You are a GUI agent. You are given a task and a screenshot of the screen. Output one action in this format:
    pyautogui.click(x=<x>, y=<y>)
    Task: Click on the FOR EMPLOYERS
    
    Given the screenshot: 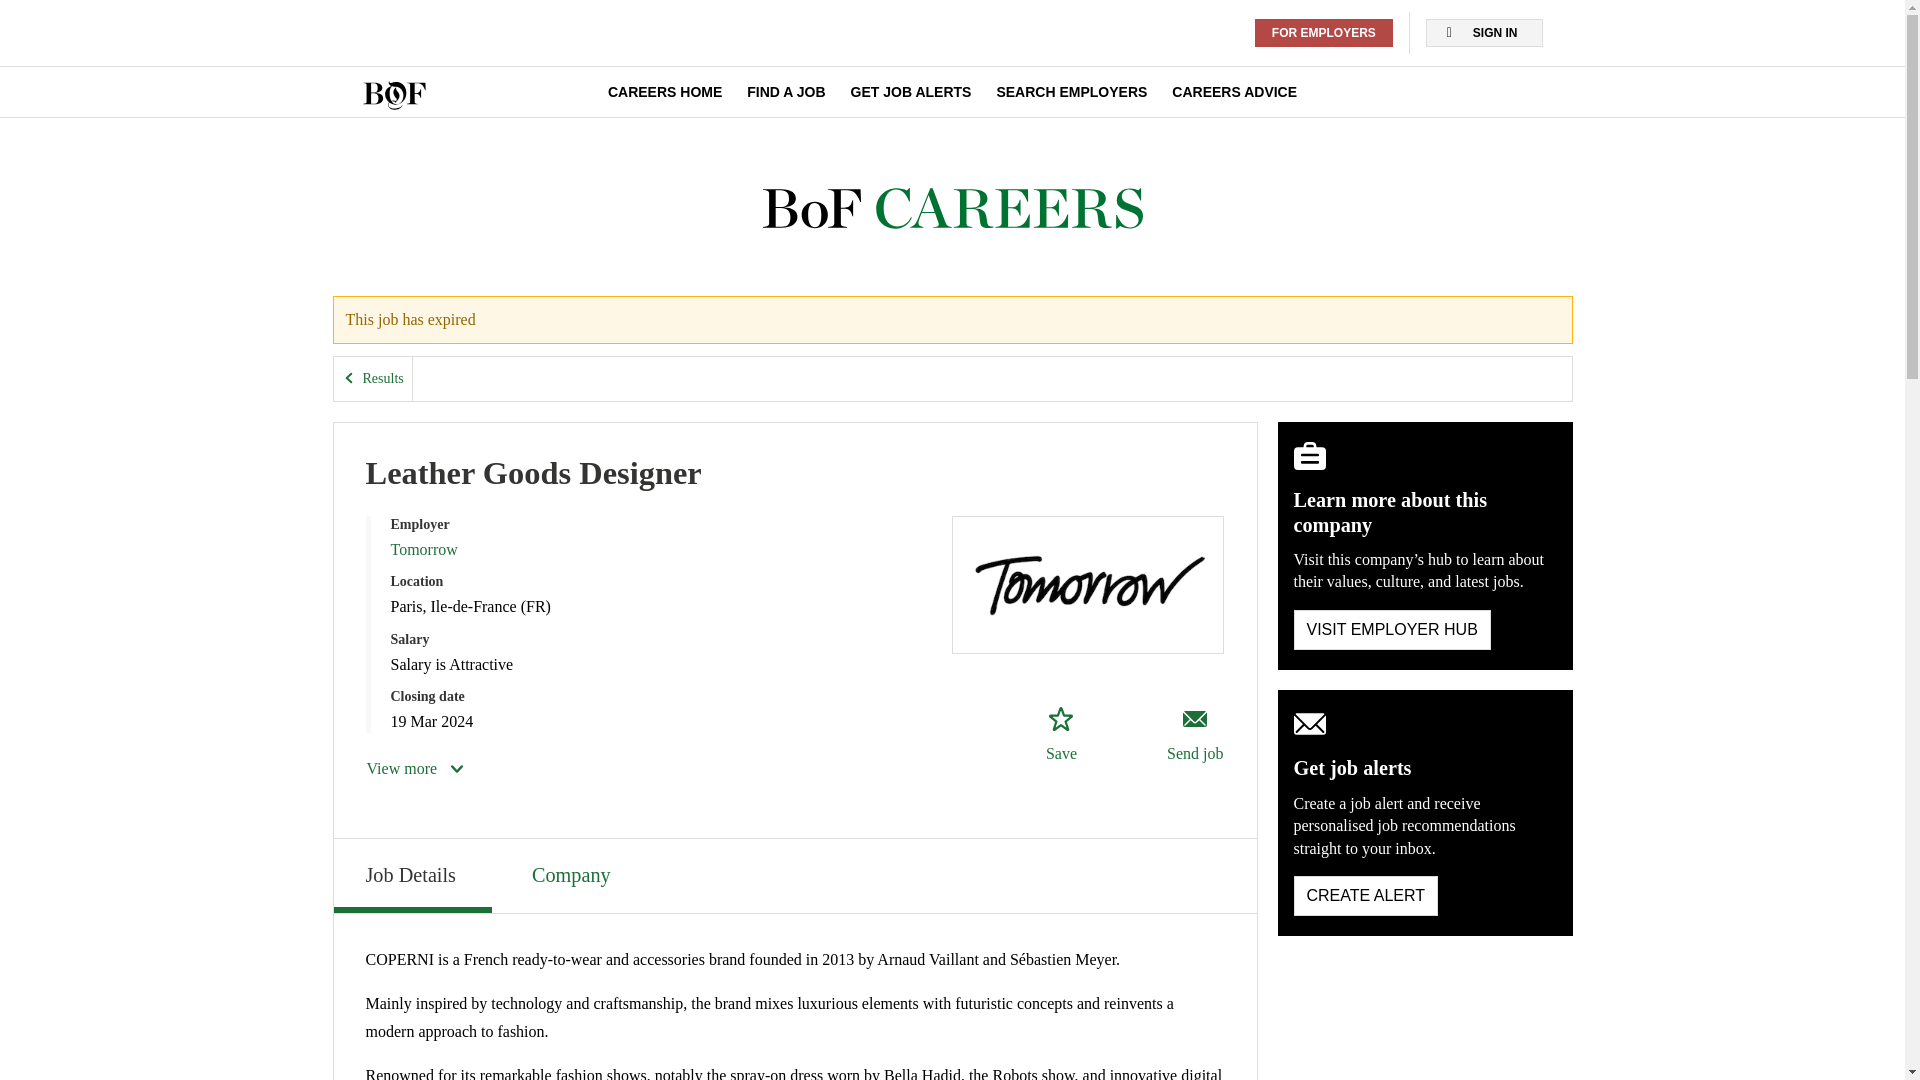 What is the action you would take?
    pyautogui.click(x=1324, y=33)
    